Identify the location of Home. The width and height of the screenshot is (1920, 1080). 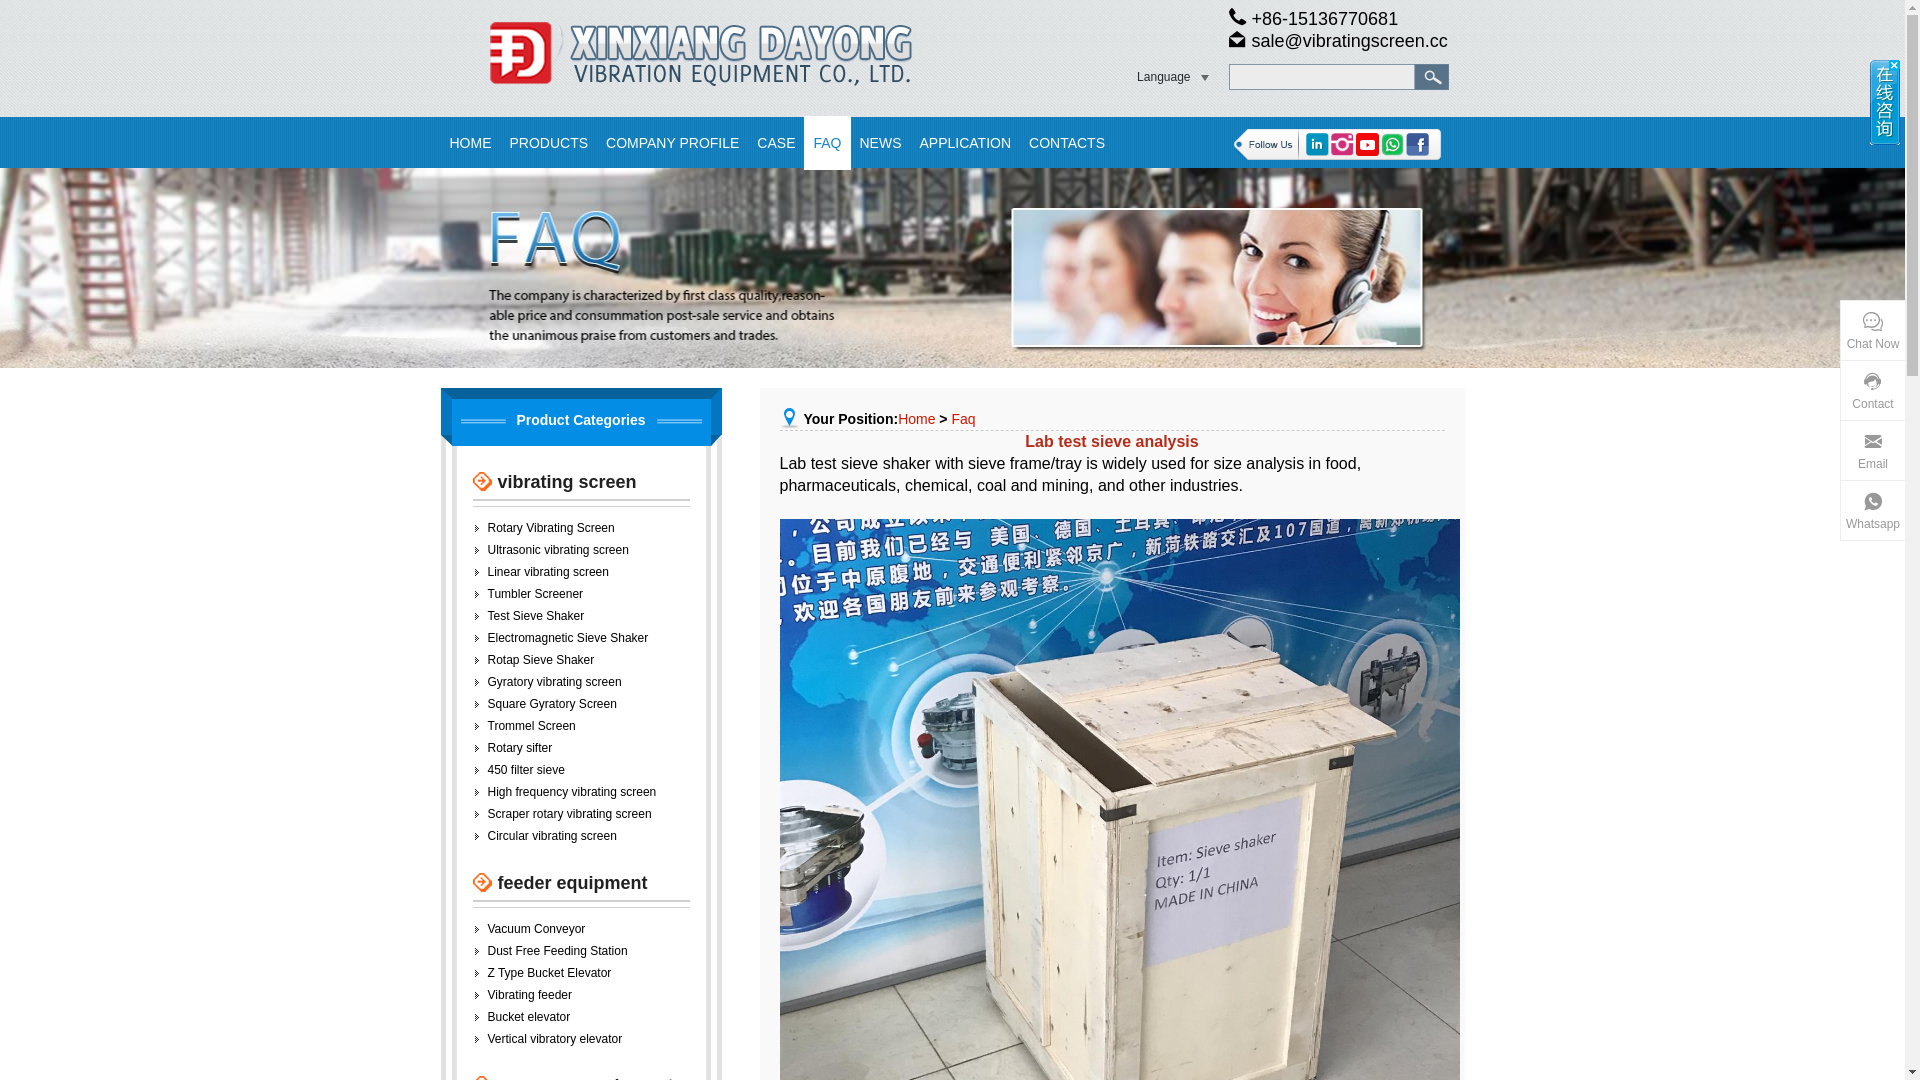
(916, 419).